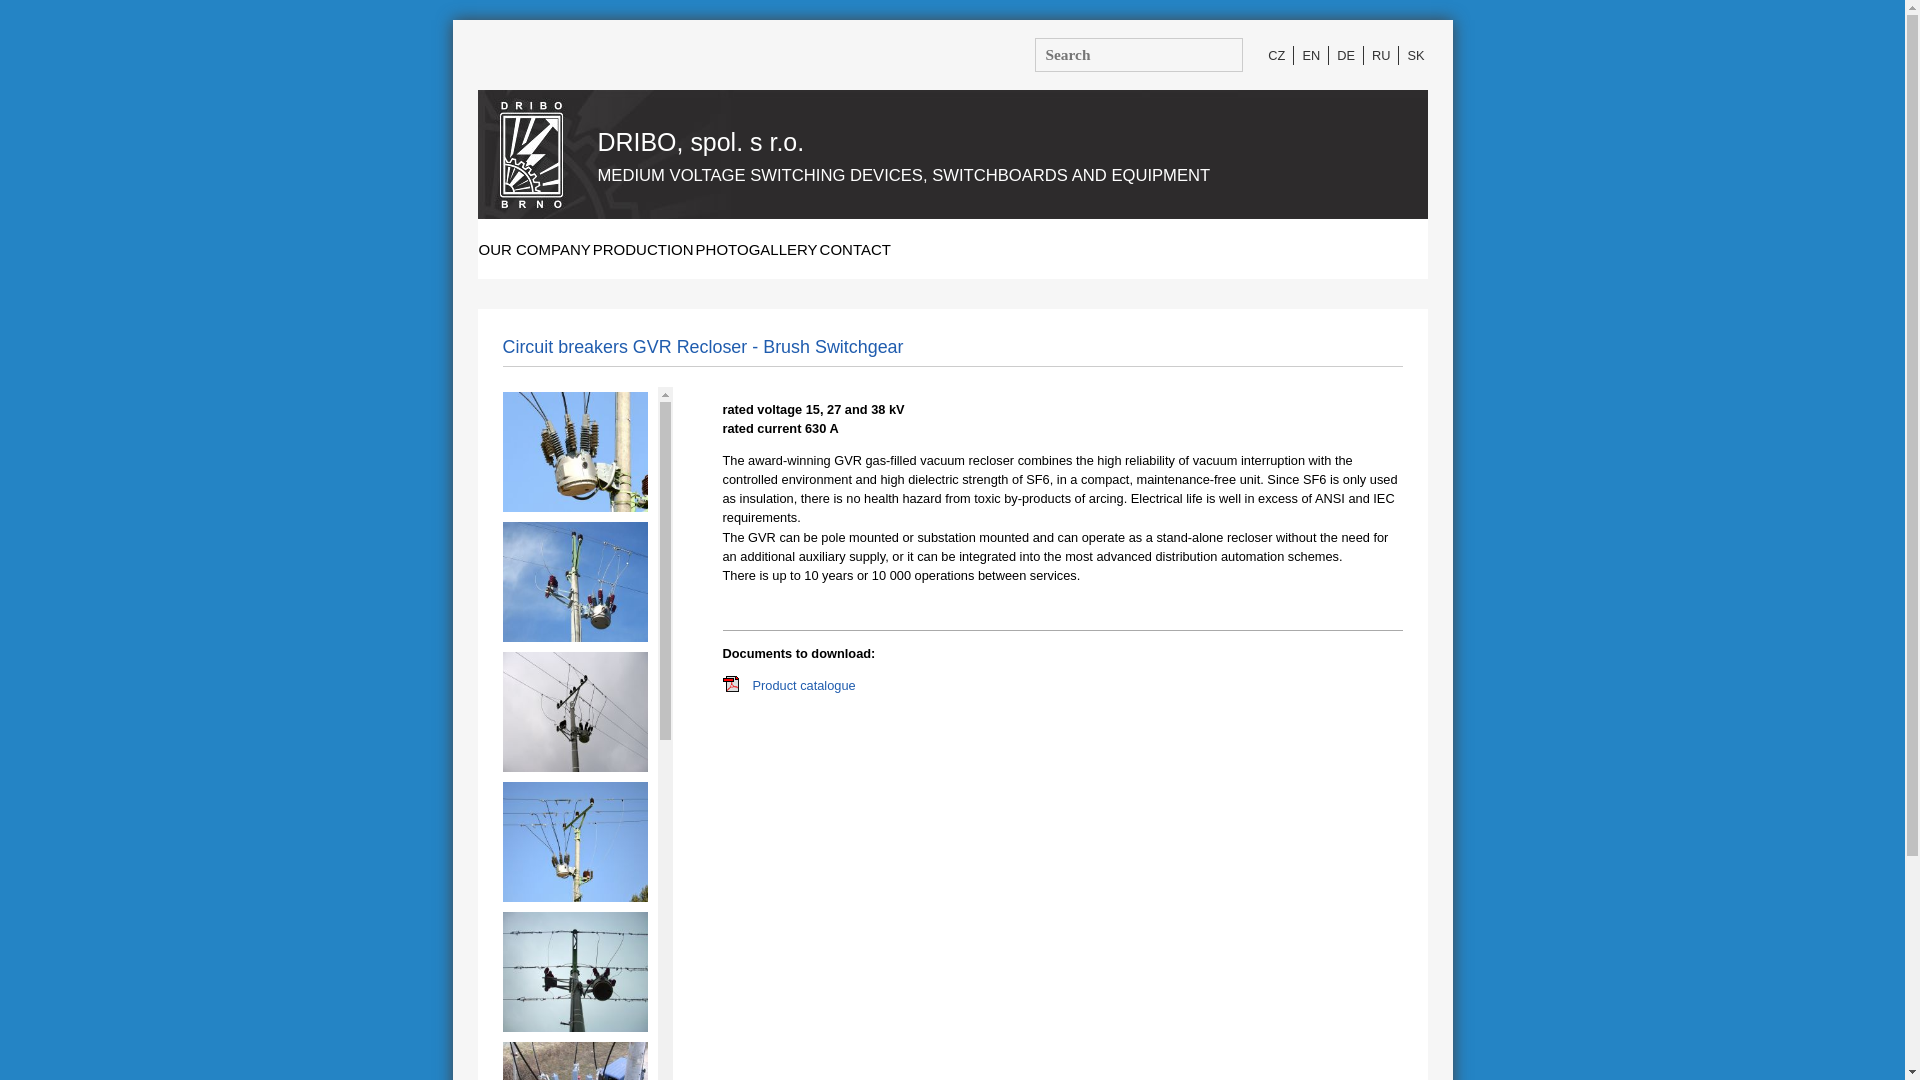 The width and height of the screenshot is (1920, 1080). I want to click on CZ, so click(1276, 55).